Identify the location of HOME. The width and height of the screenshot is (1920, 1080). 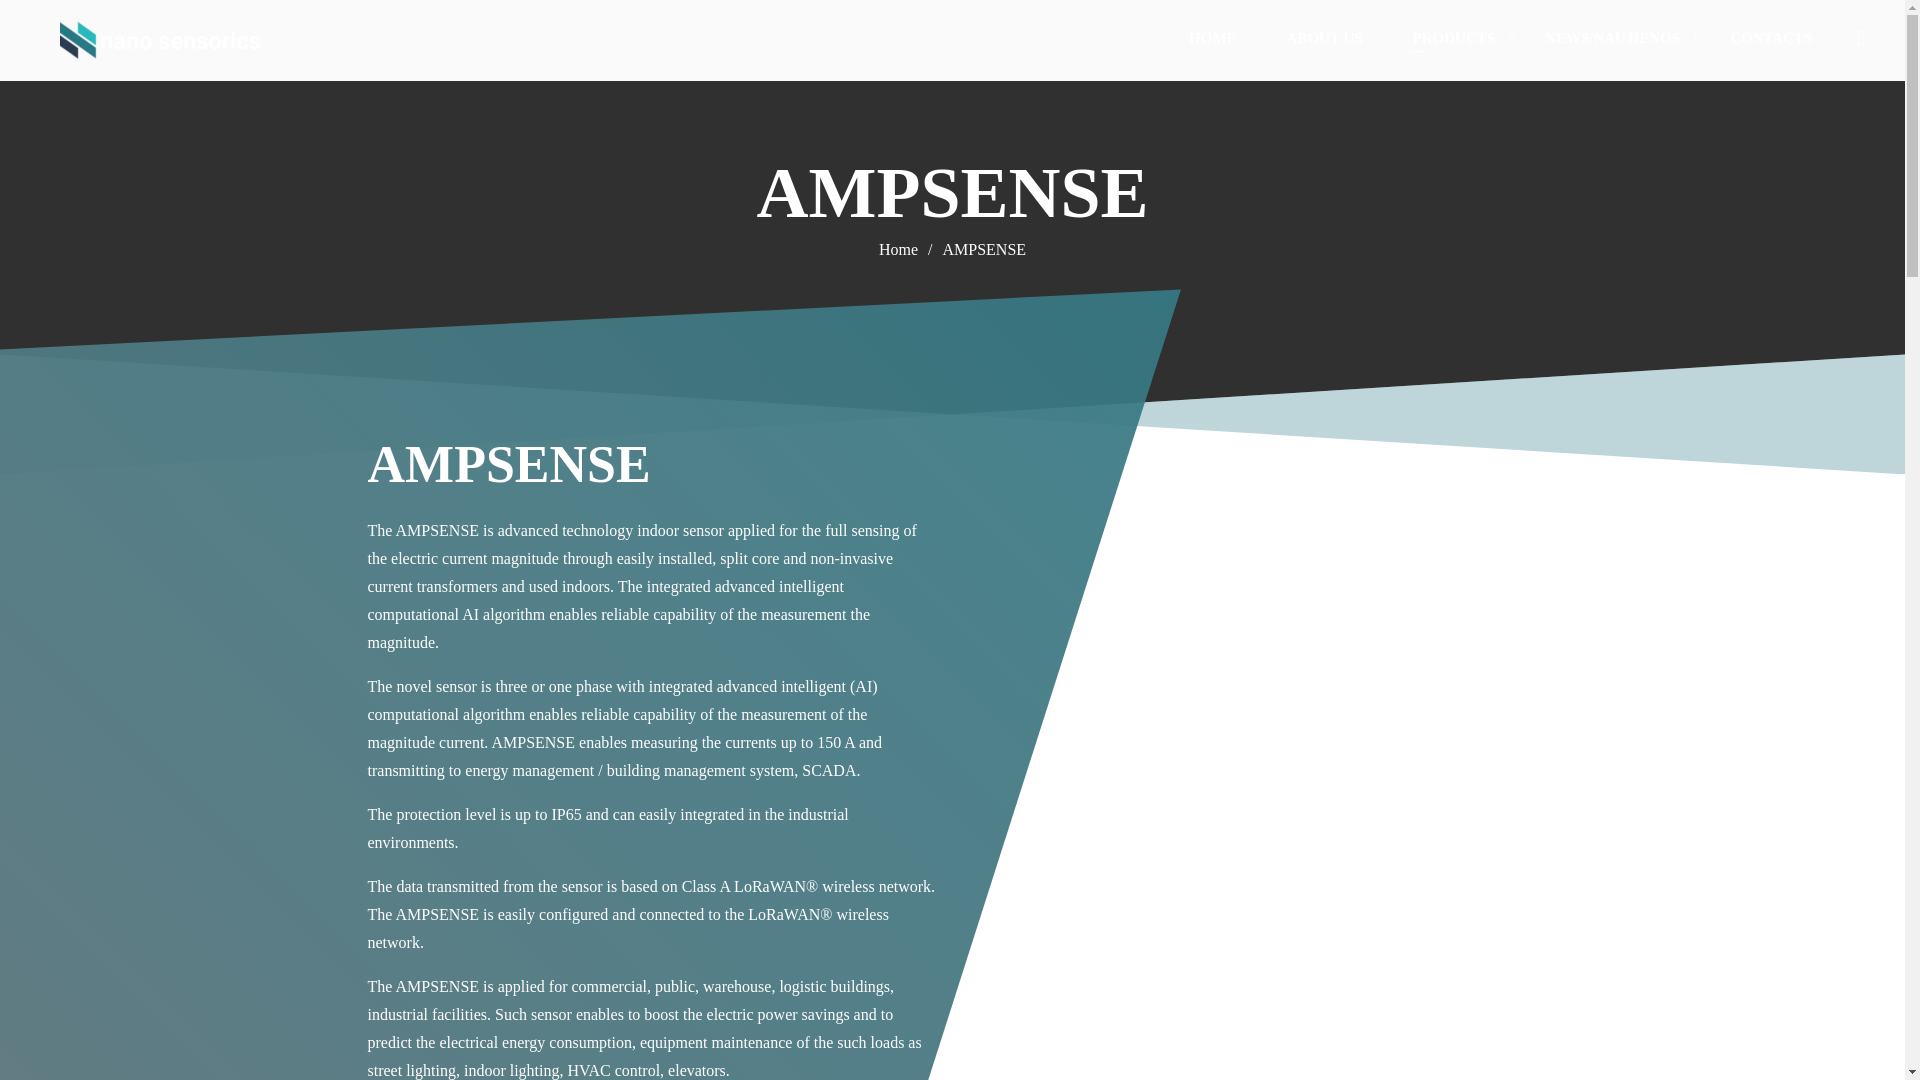
(1213, 38).